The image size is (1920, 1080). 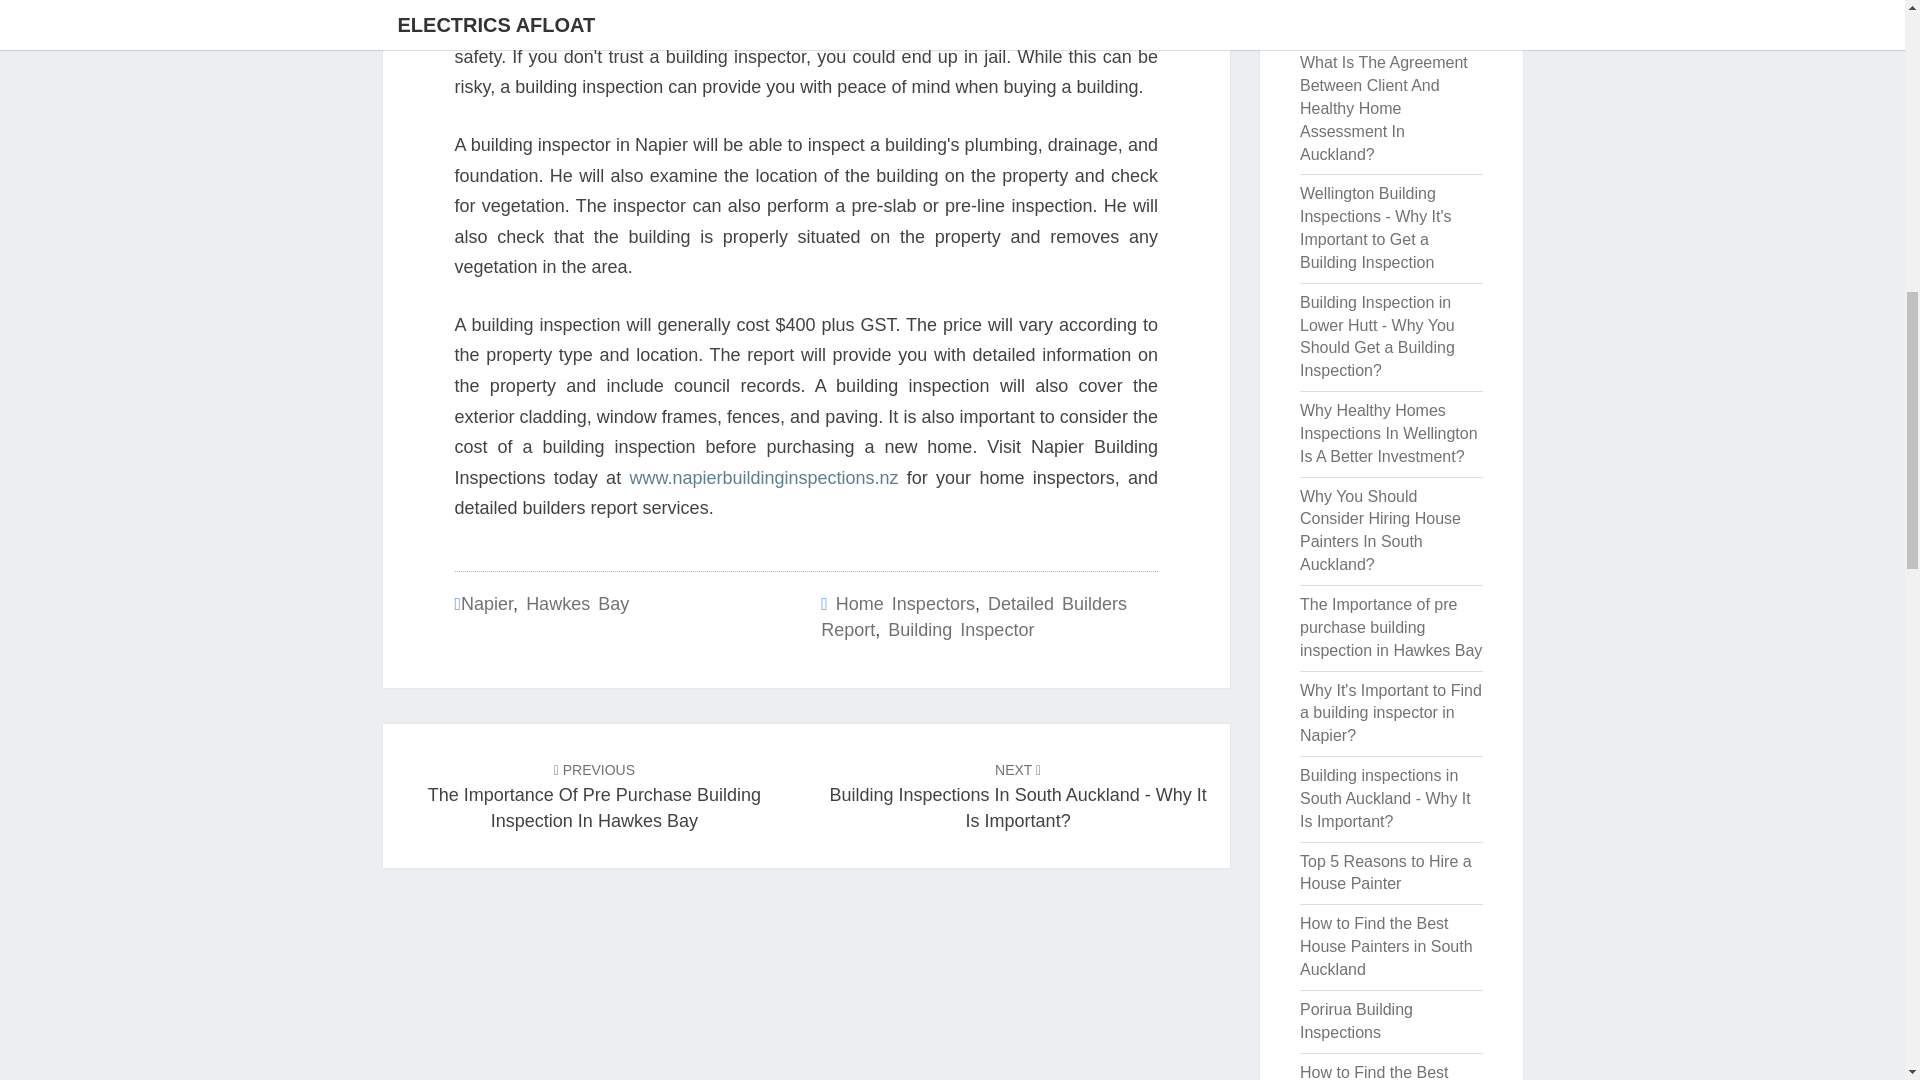 What do you see at coordinates (1356, 1021) in the screenshot?
I see `Porirua Building Inspections` at bounding box center [1356, 1021].